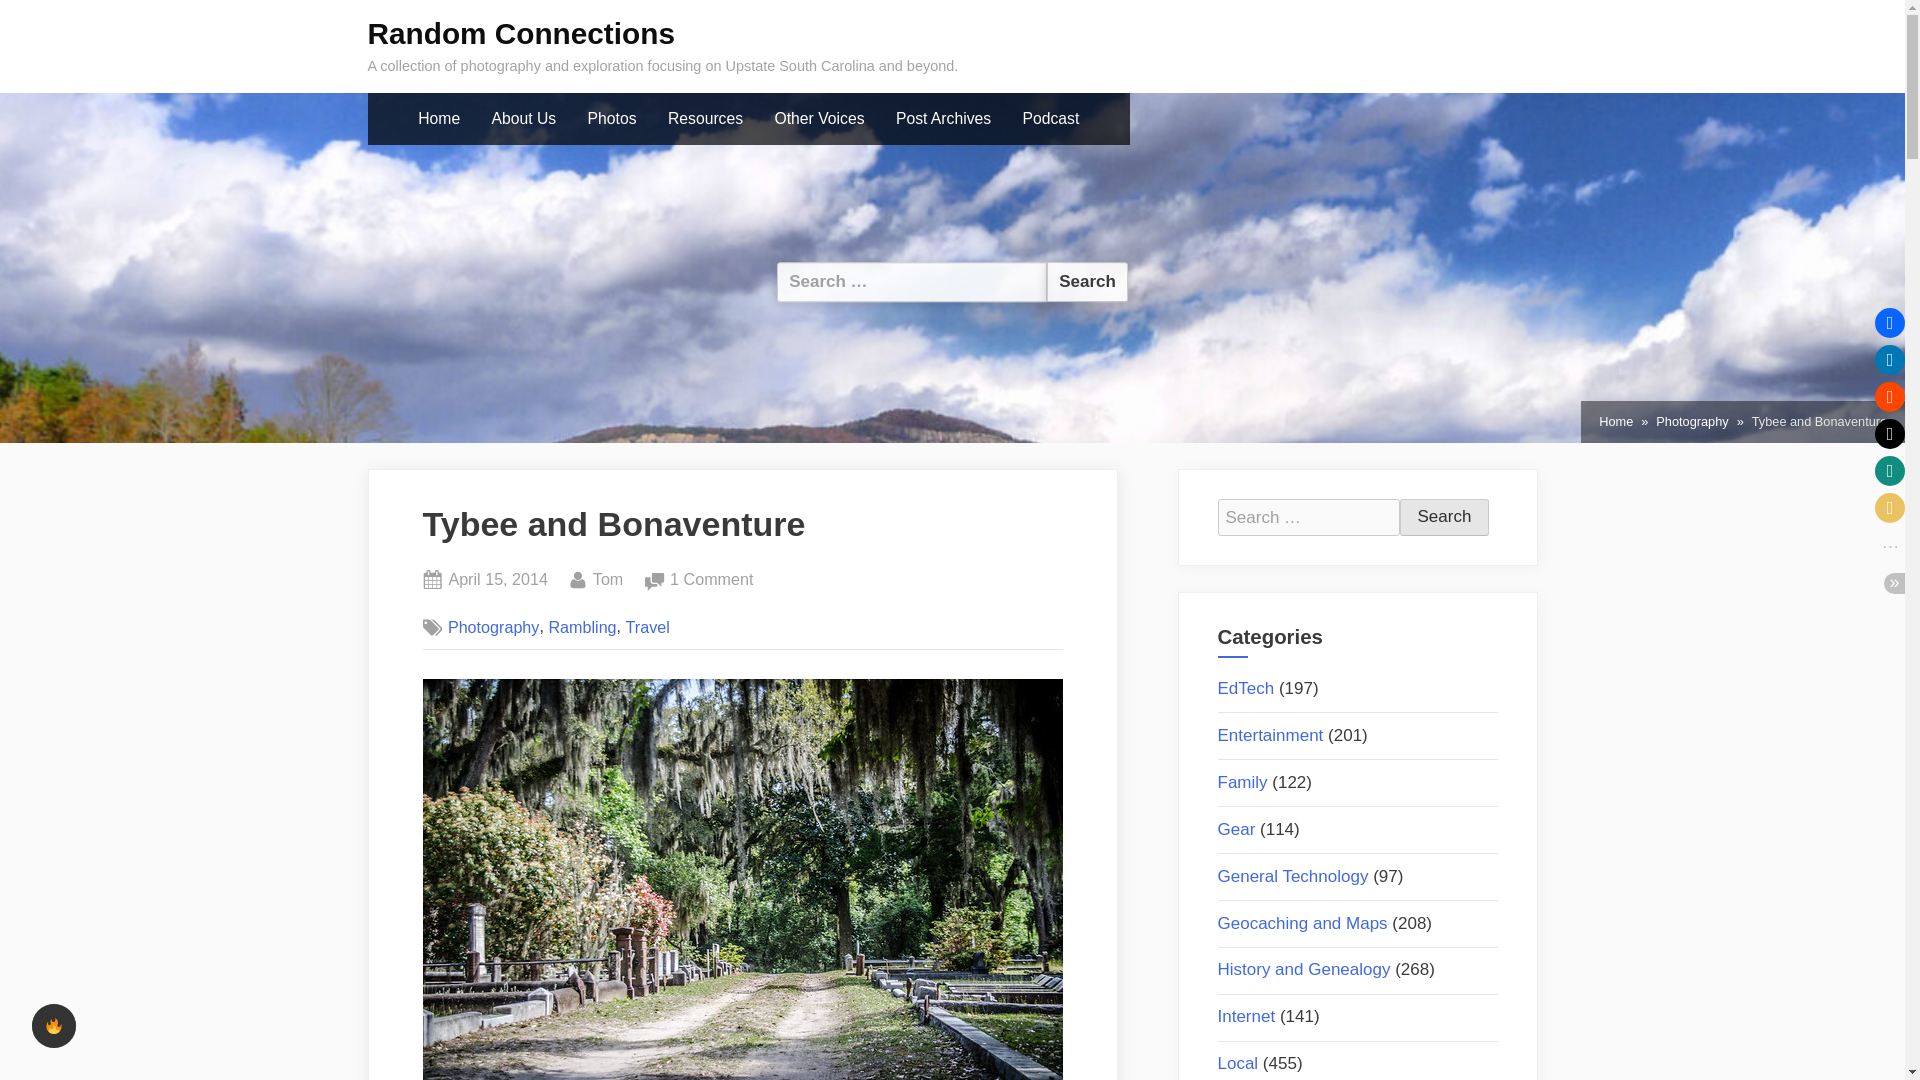 The height and width of the screenshot is (1080, 1920). What do you see at coordinates (1692, 422) in the screenshot?
I see `Home` at bounding box center [1692, 422].